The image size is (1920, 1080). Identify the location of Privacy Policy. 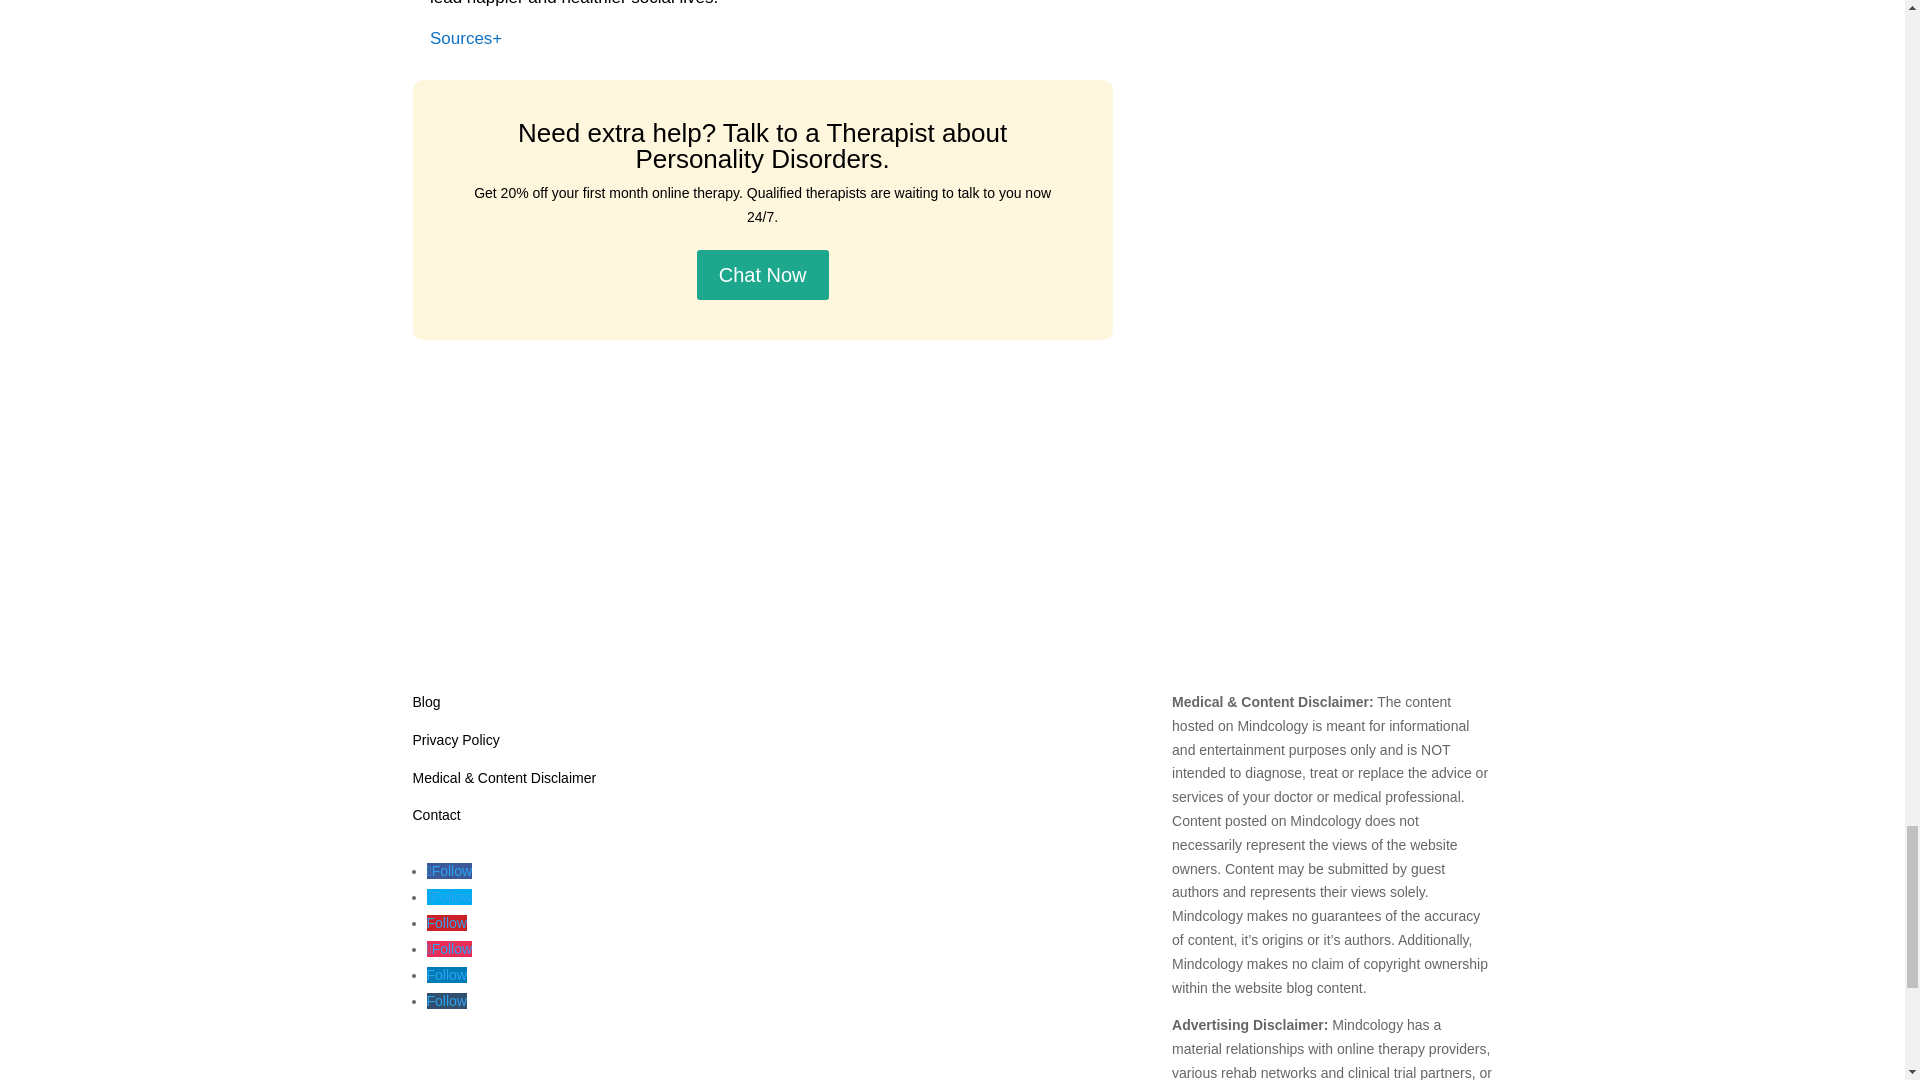
(456, 740).